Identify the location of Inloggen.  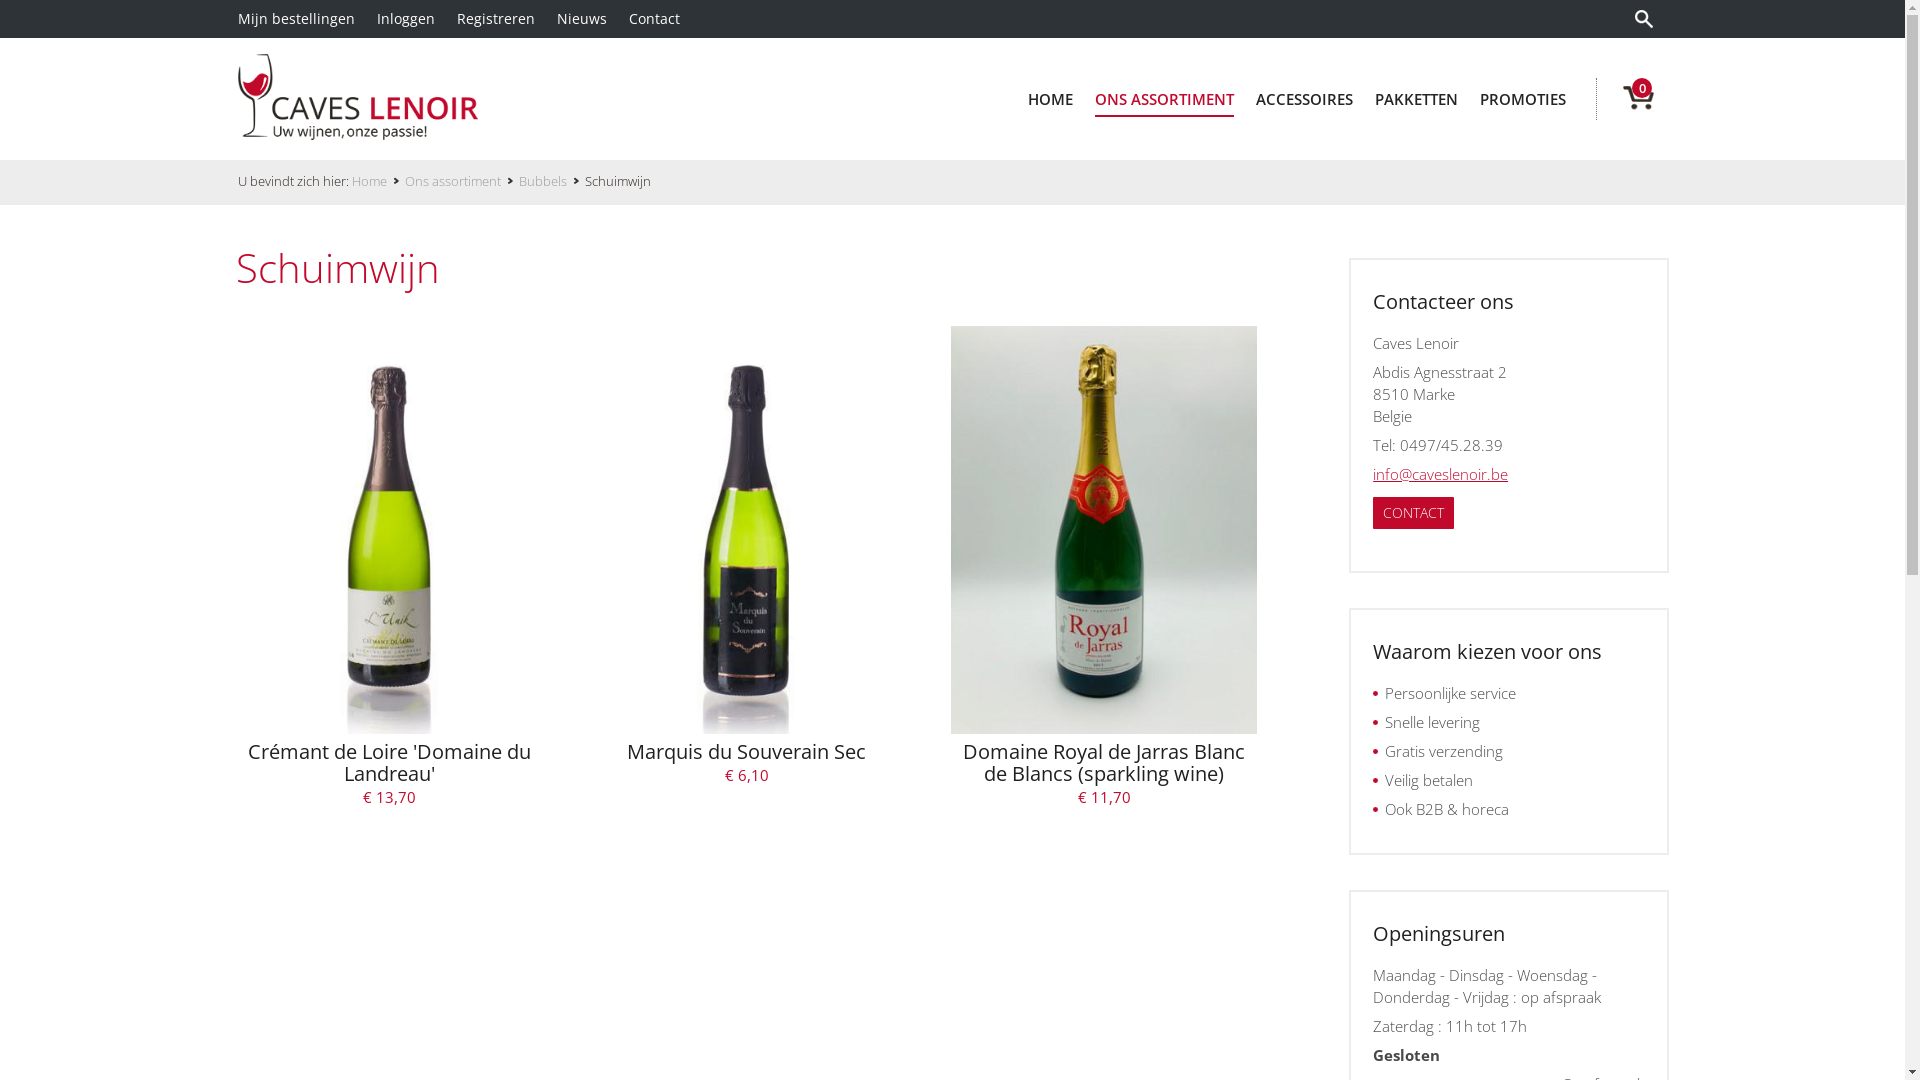
(417, 19).